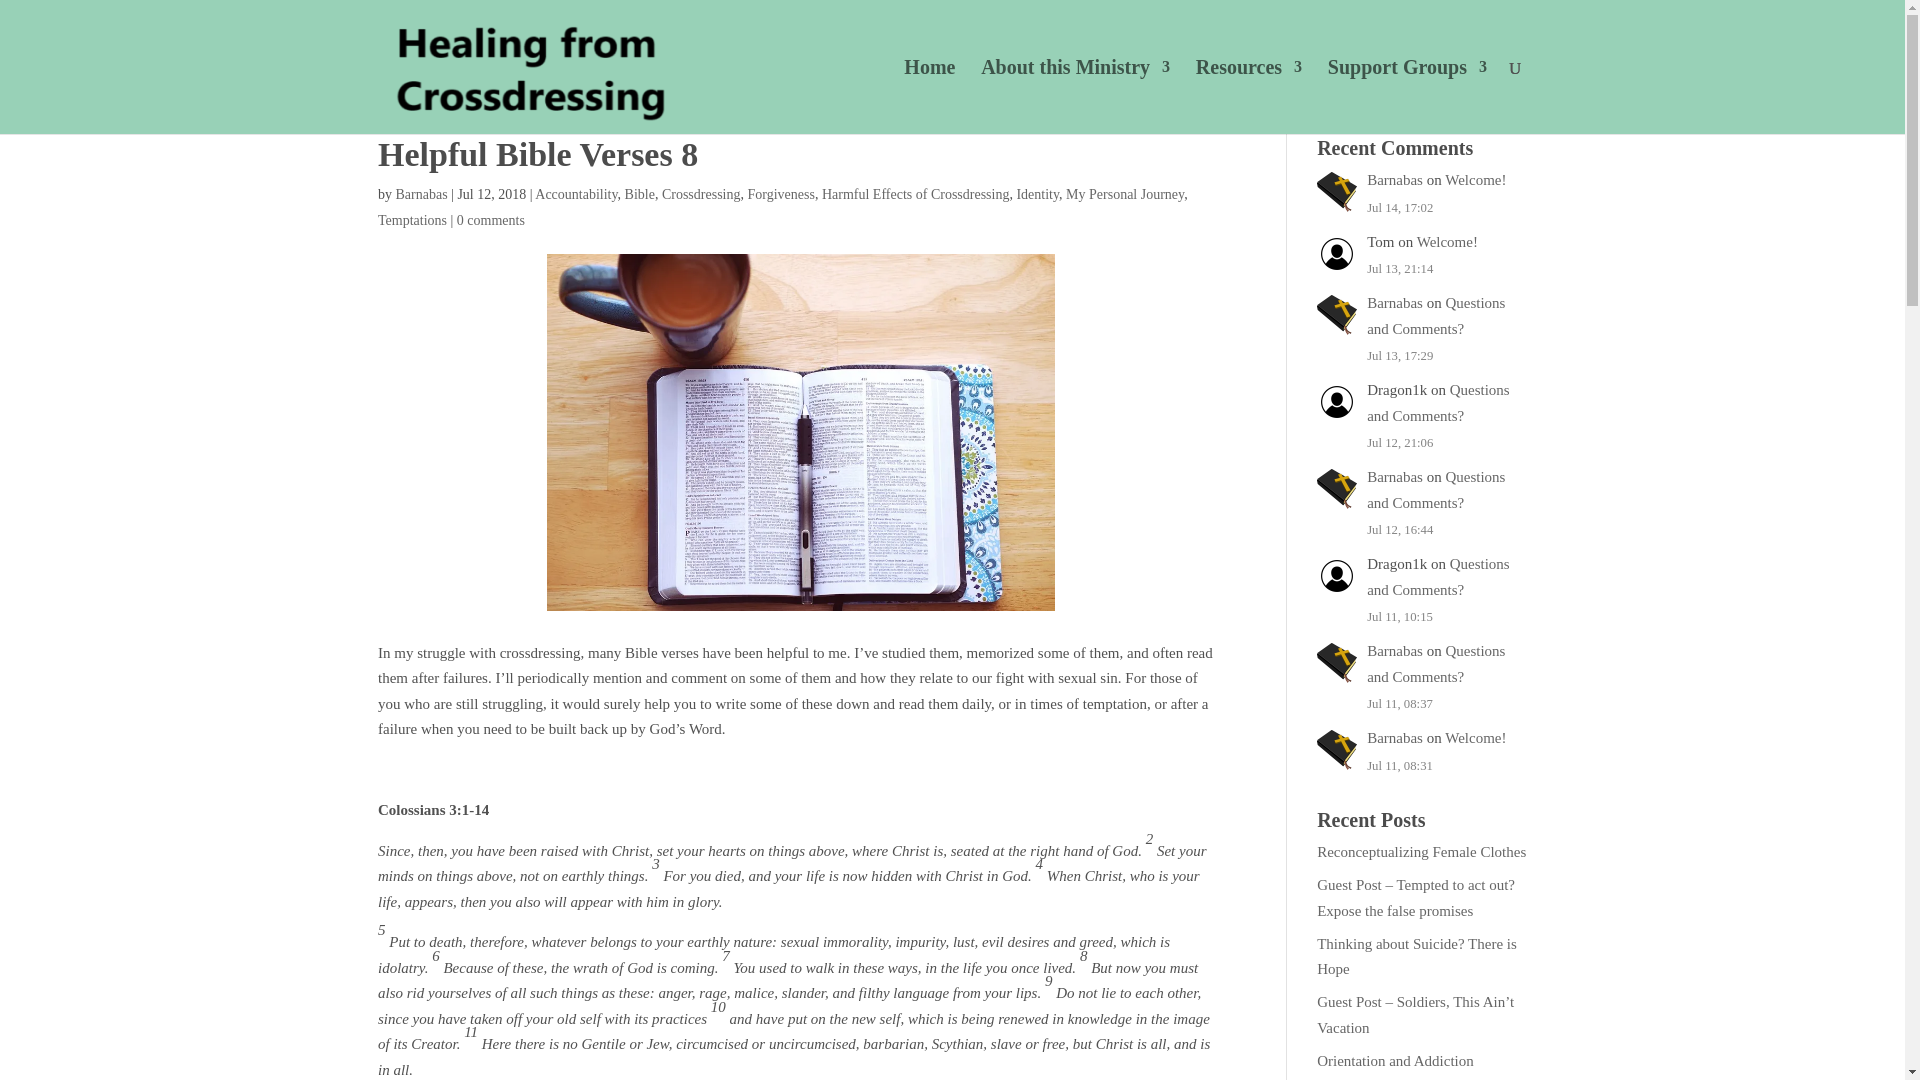 The width and height of the screenshot is (1920, 1080). Describe the element at coordinates (1438, 577) in the screenshot. I see `Questions and Comments?` at that location.